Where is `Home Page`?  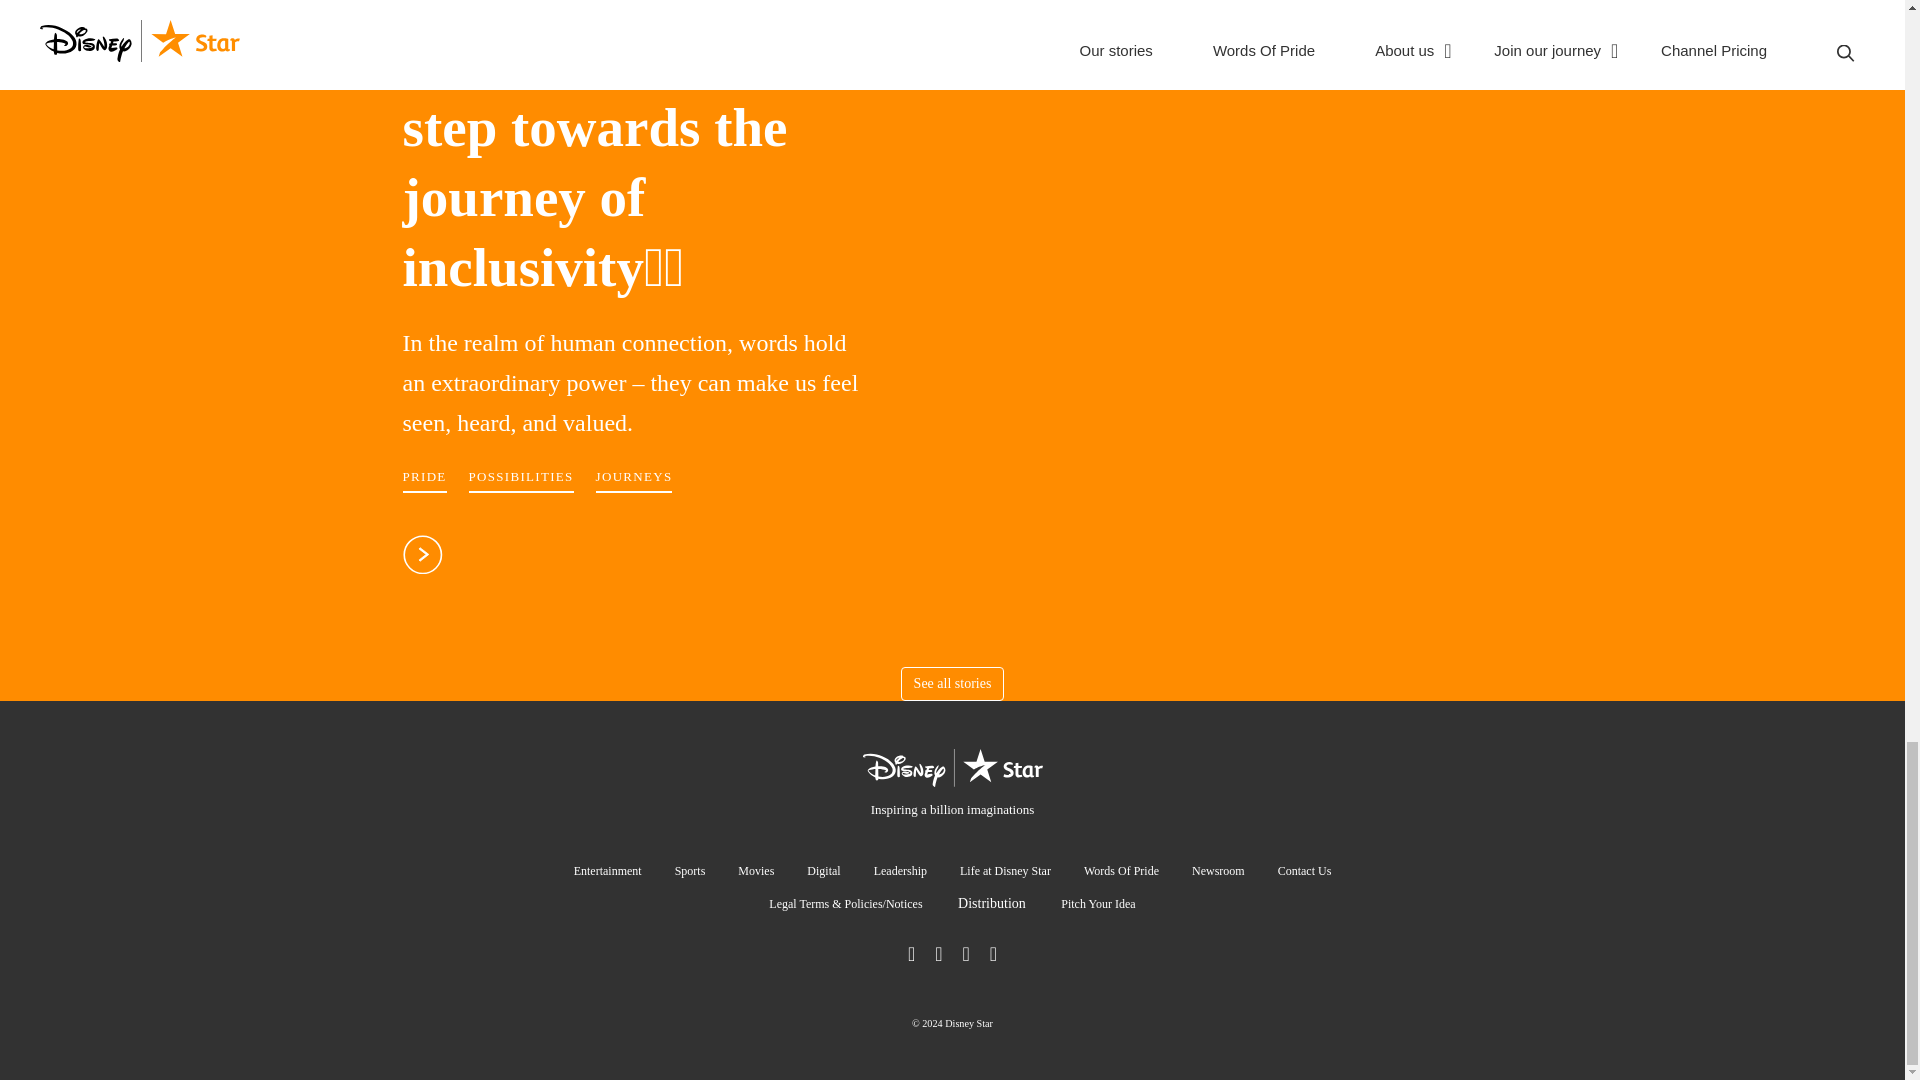 Home Page is located at coordinates (952, 784).